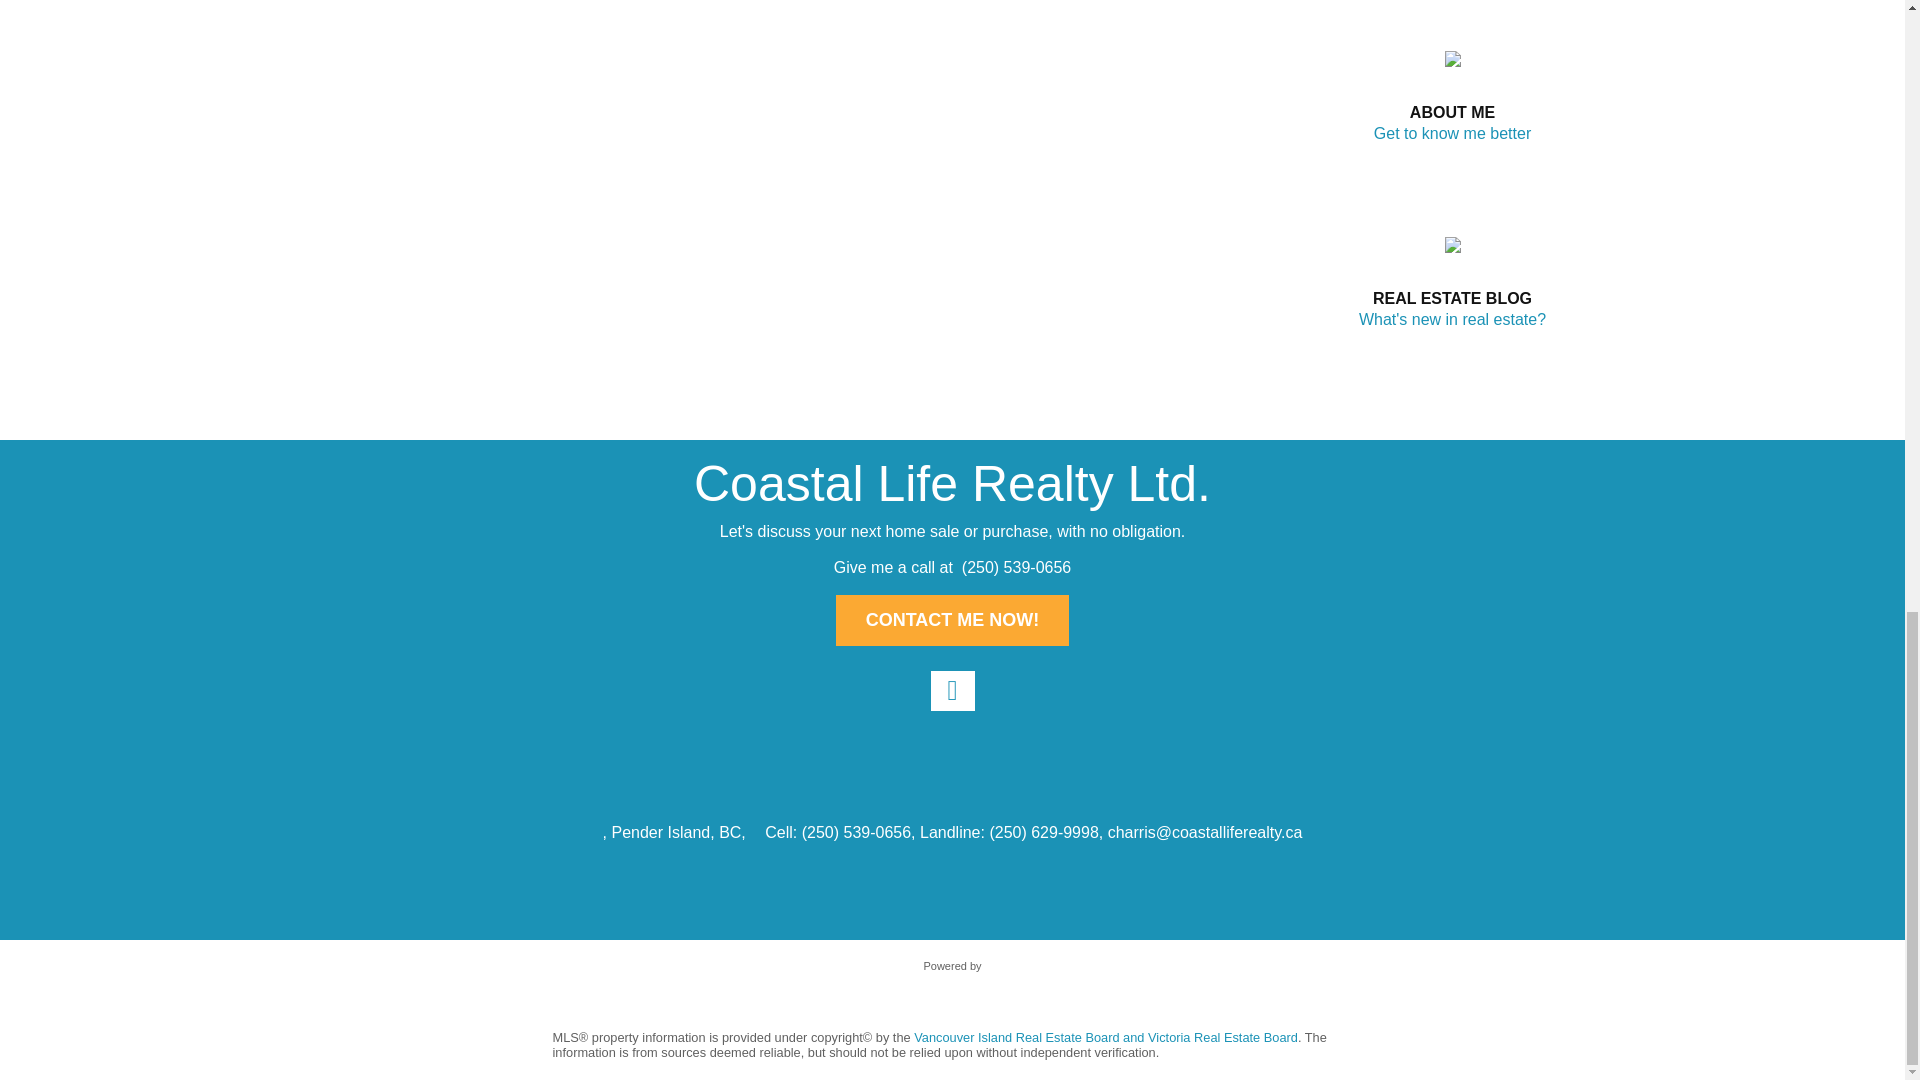 The height and width of the screenshot is (1080, 1920). Describe the element at coordinates (952, 620) in the screenshot. I see `CONTACT ME NOW!` at that location.